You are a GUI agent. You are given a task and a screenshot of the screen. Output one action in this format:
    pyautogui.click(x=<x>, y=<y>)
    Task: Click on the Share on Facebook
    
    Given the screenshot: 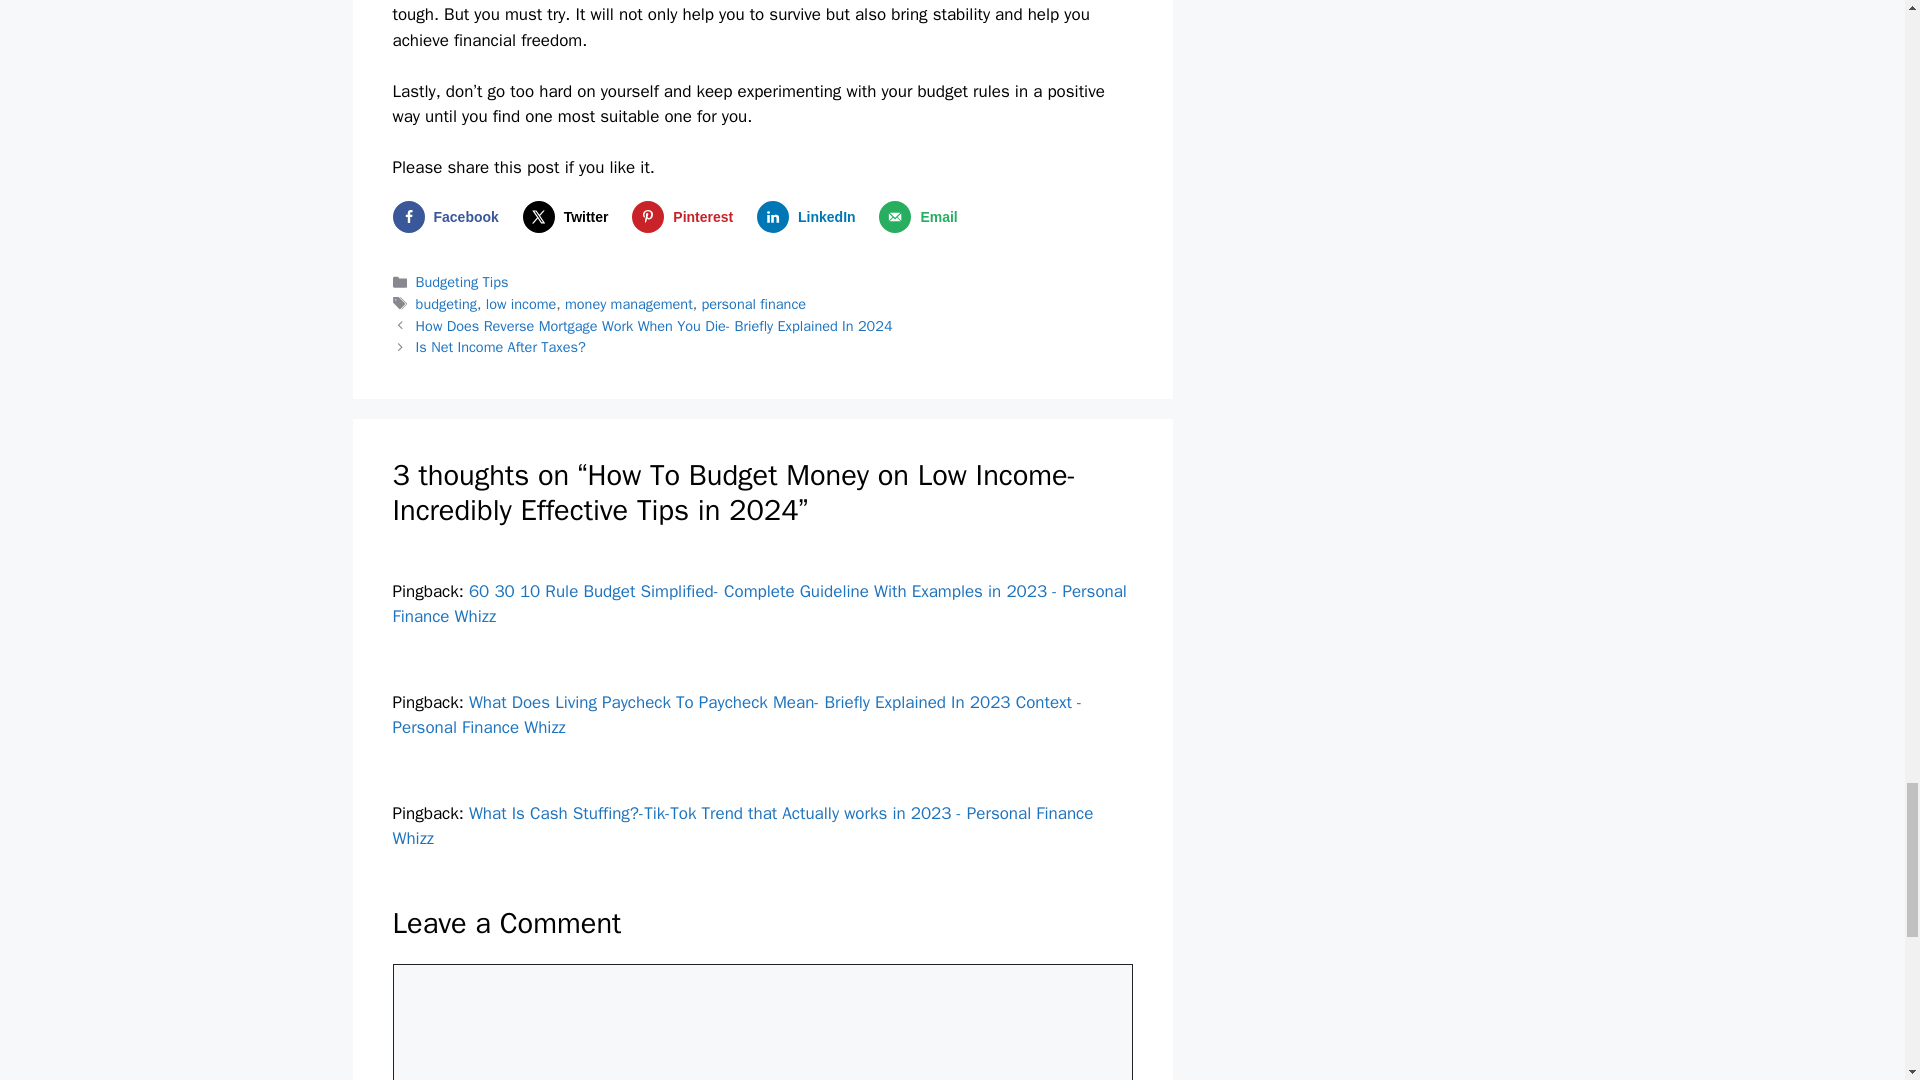 What is the action you would take?
    pyautogui.click(x=448, y=216)
    